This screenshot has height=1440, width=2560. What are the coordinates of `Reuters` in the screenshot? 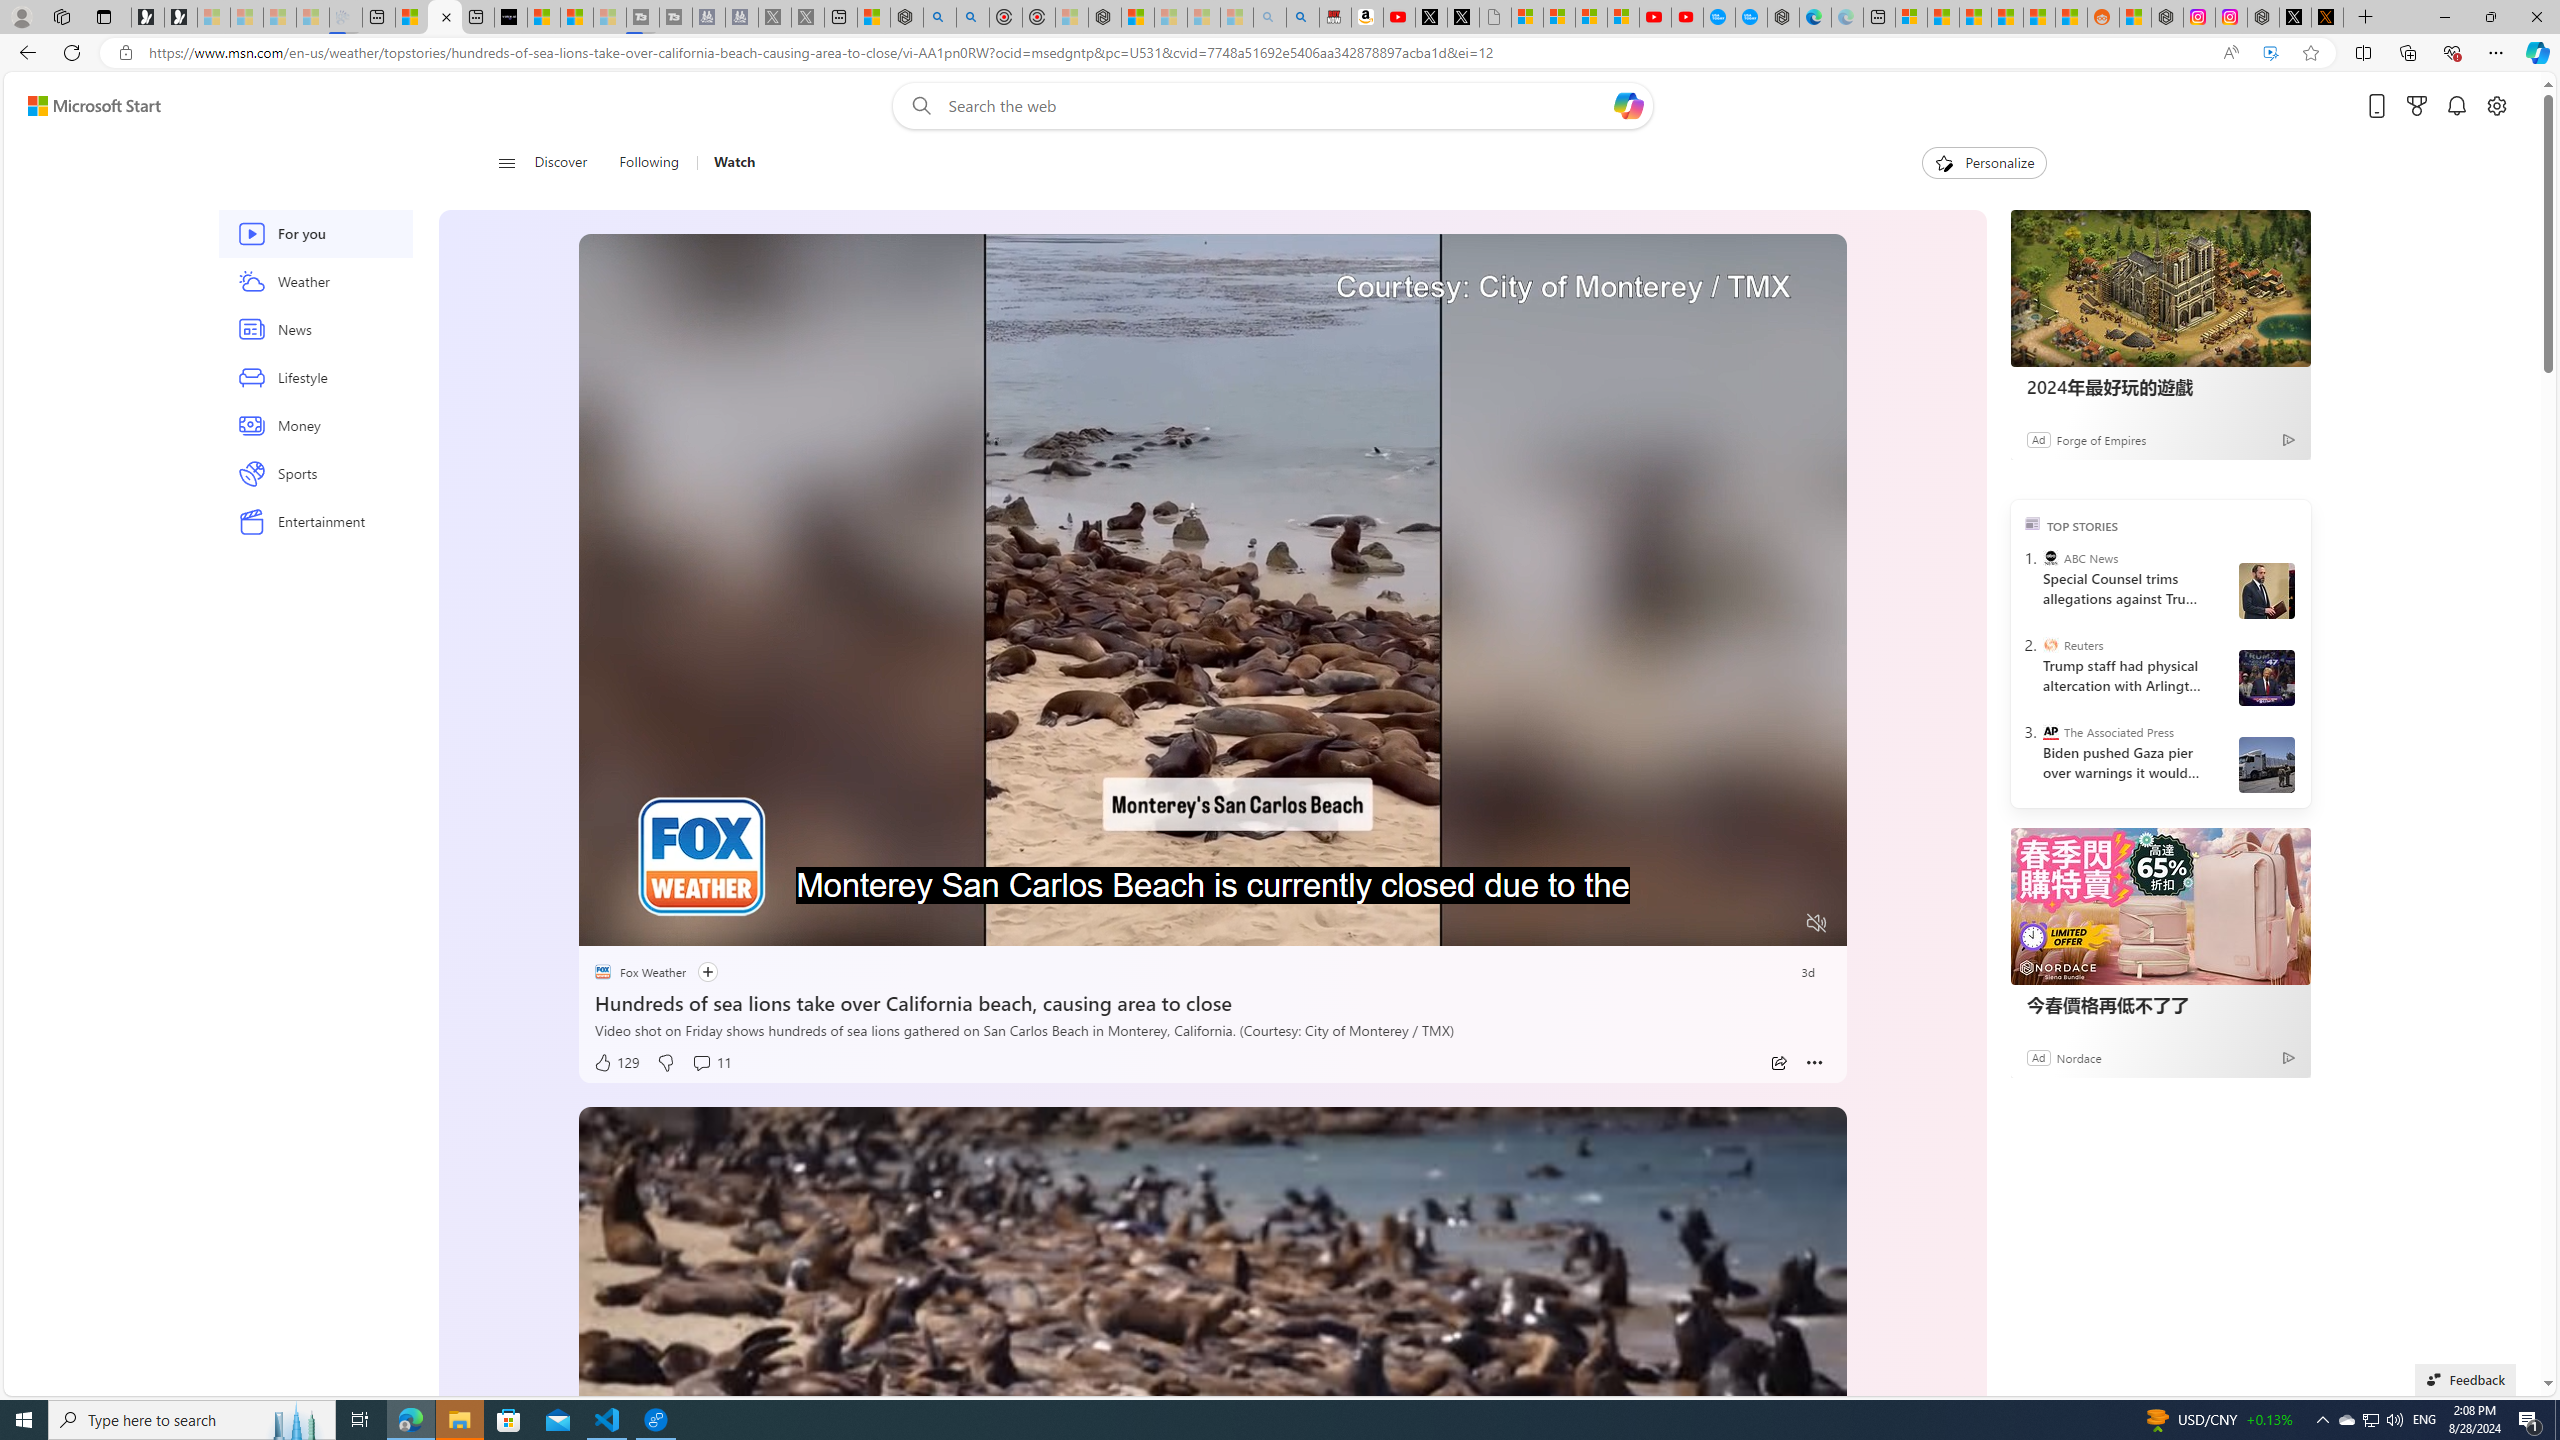 It's located at (2050, 644).